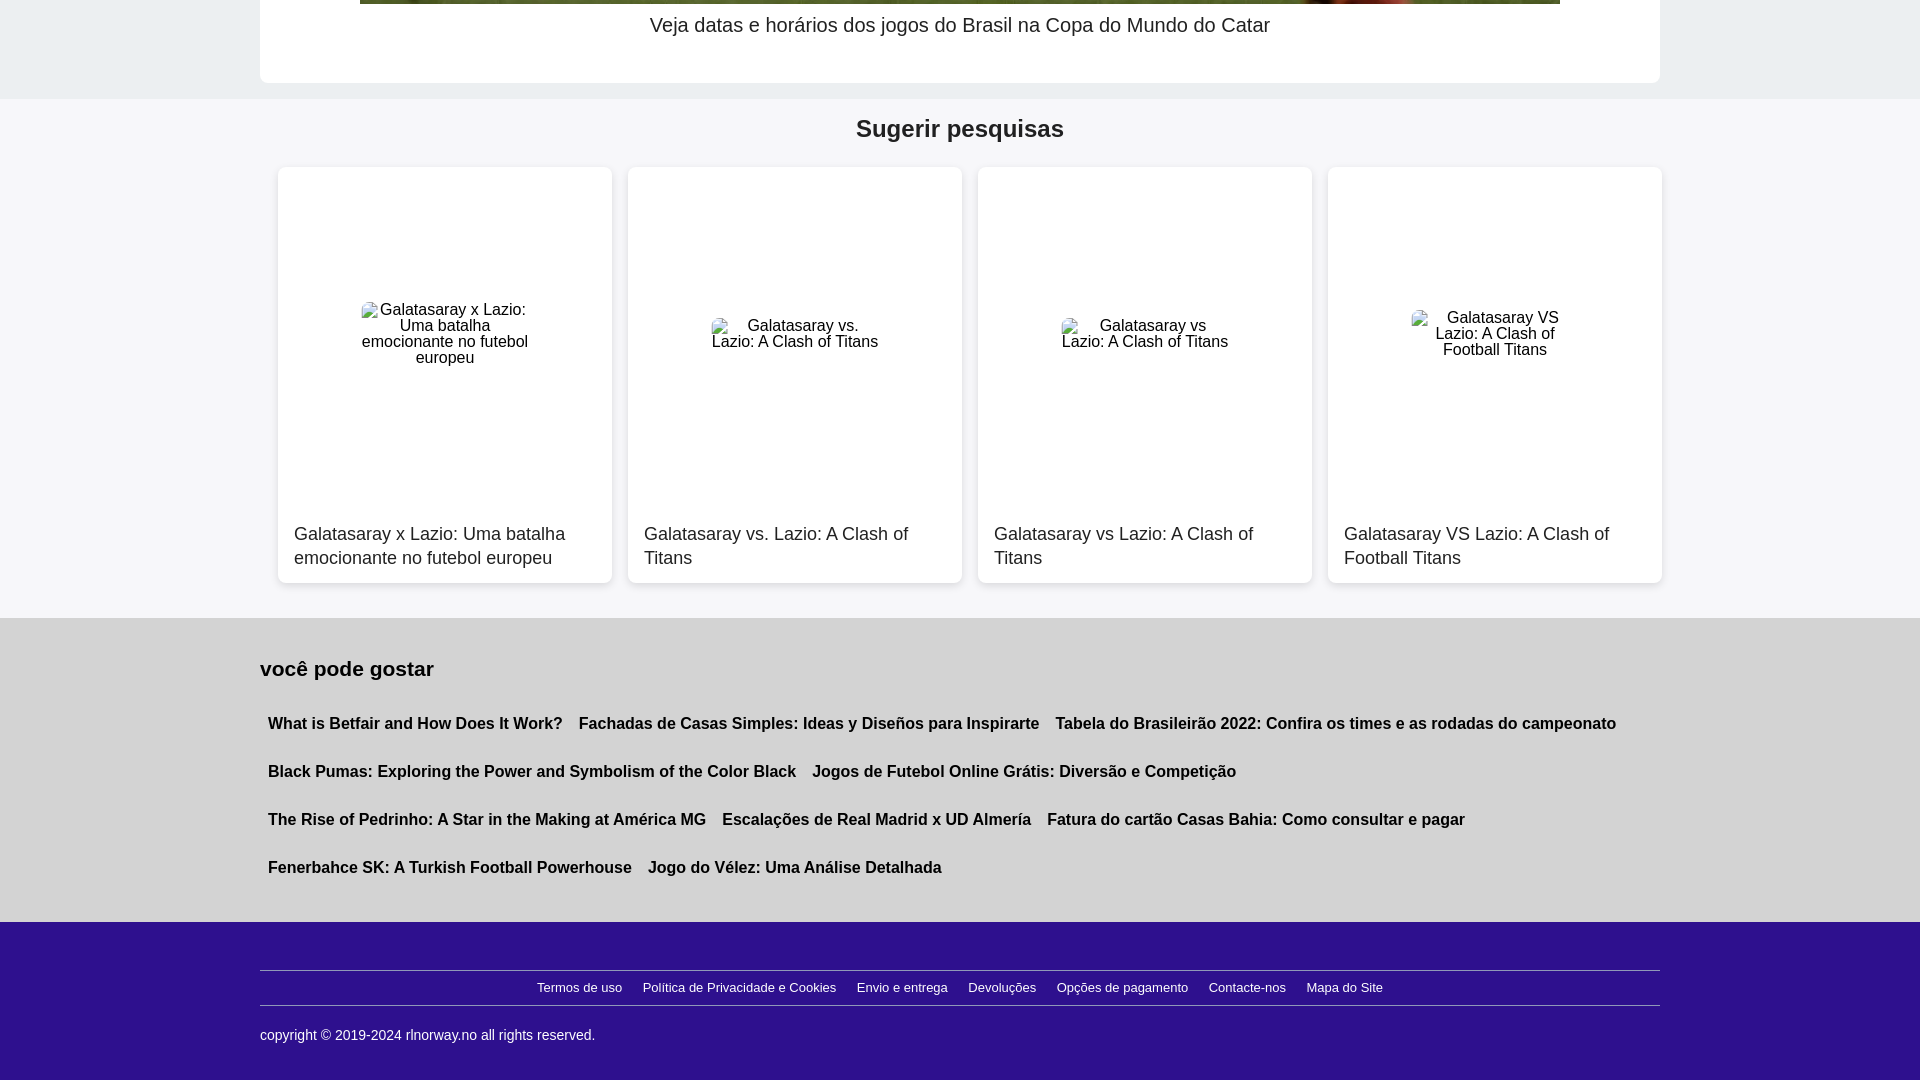 The width and height of the screenshot is (1920, 1080). What do you see at coordinates (1495, 536) in the screenshot?
I see `Galatasaray VS Lazio: A Clash of Football Titans` at bounding box center [1495, 536].